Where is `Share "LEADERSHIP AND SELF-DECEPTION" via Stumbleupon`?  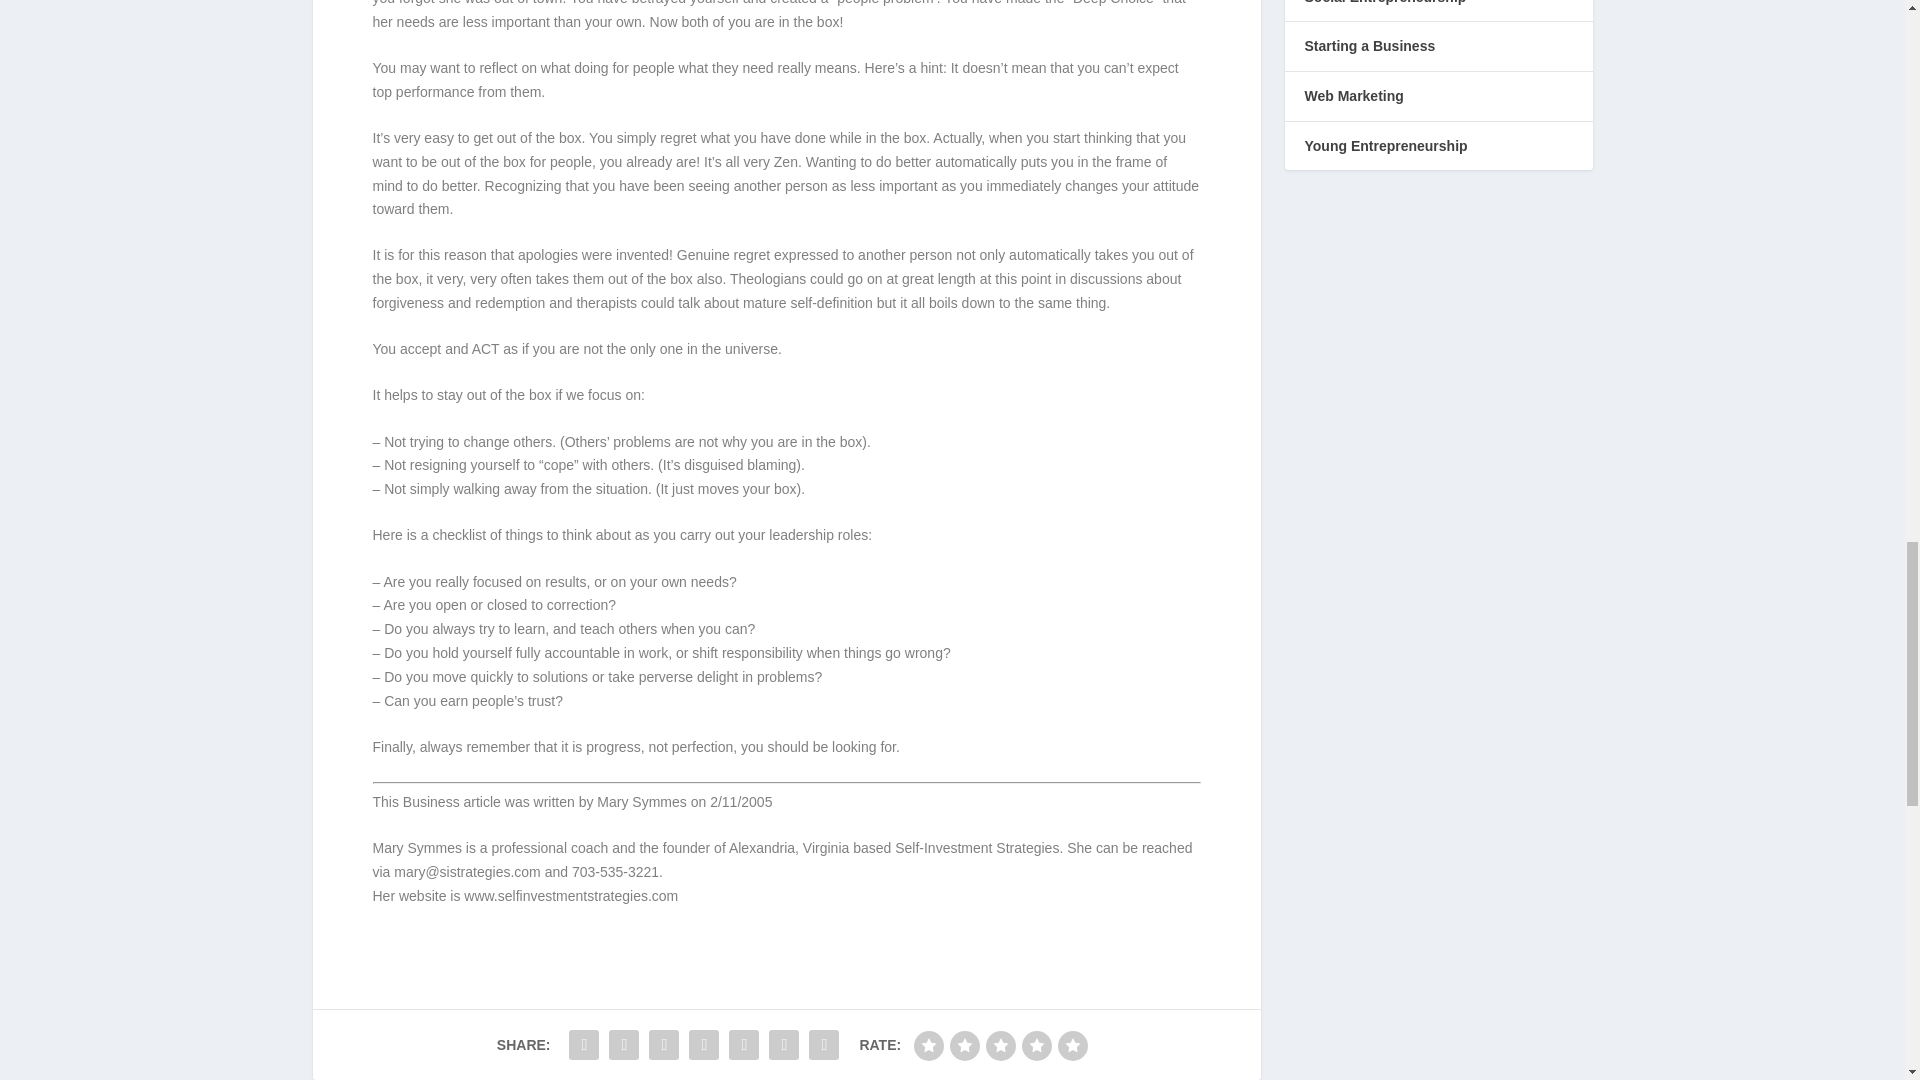 Share "LEADERSHIP AND SELF-DECEPTION" via Stumbleupon is located at coordinates (744, 1044).